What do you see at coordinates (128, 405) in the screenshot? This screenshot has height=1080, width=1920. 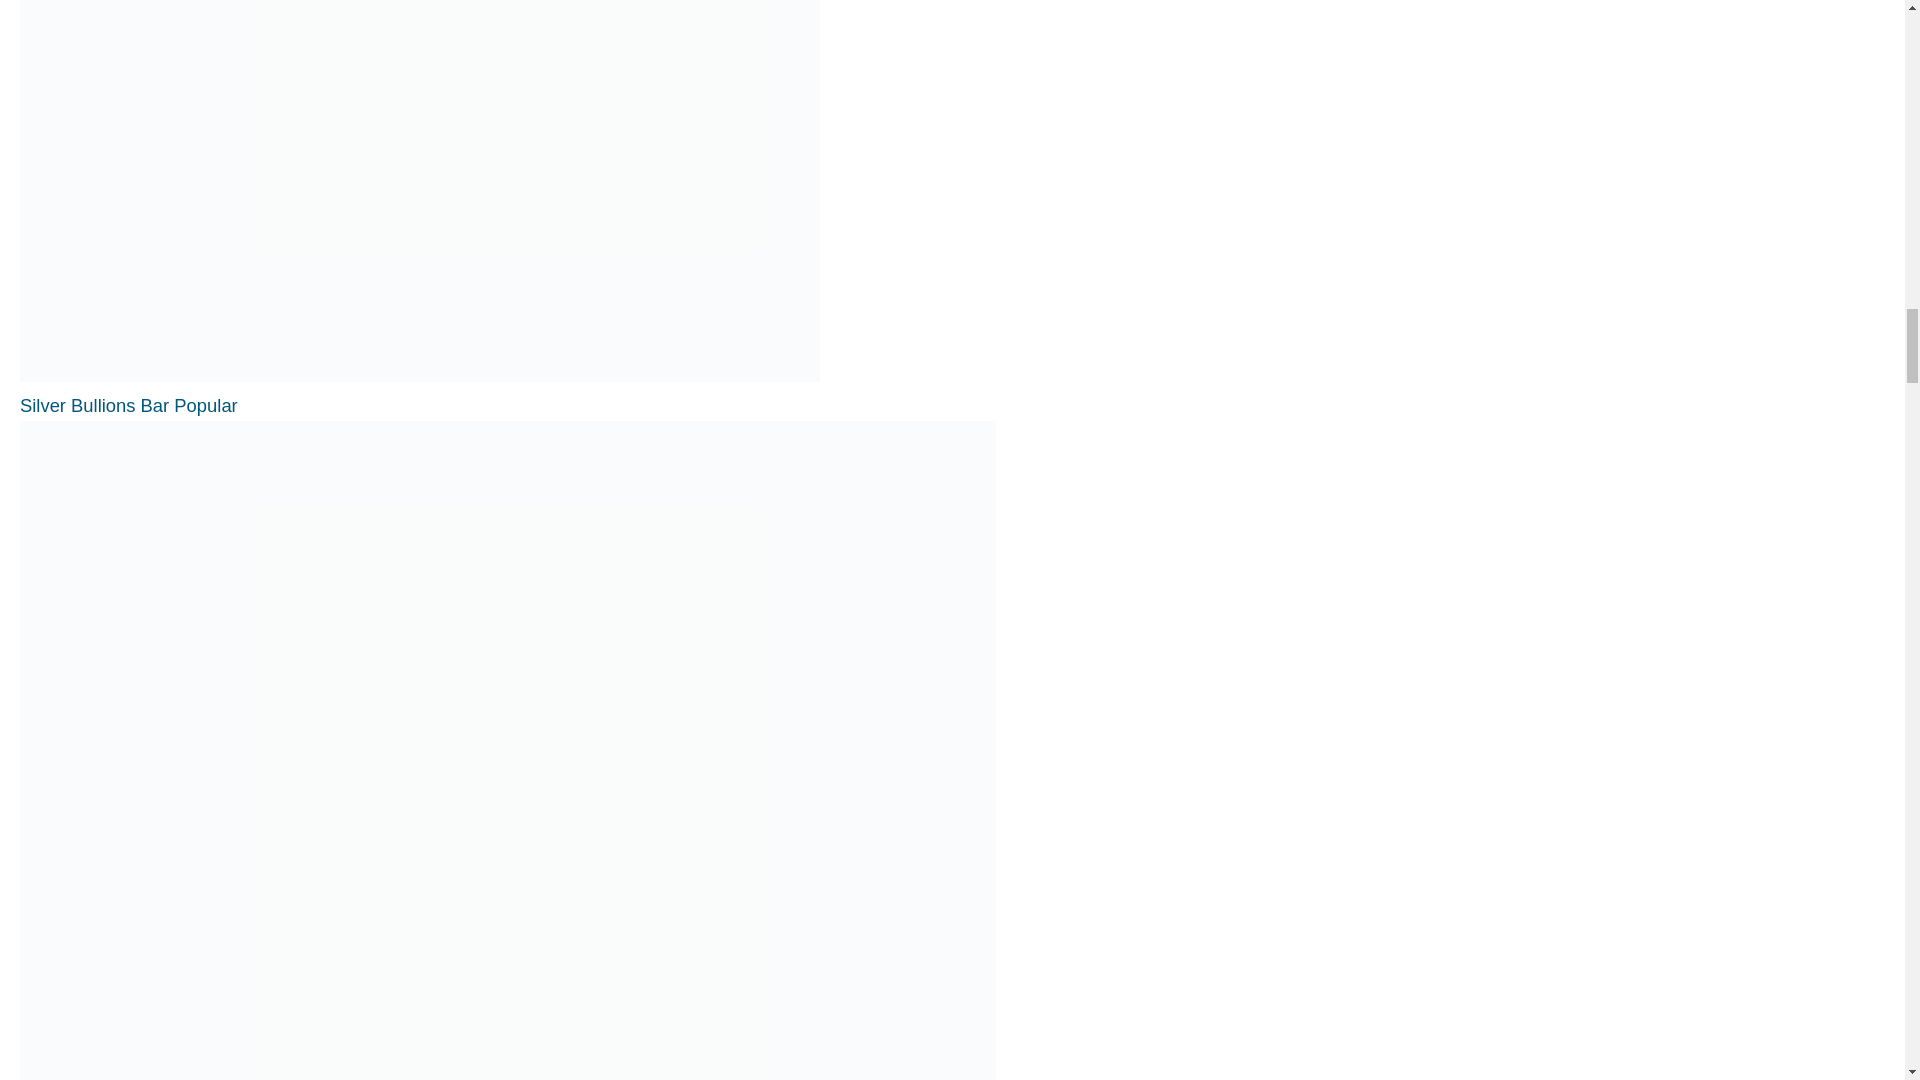 I see `Silver Bullions Bar` at bounding box center [128, 405].